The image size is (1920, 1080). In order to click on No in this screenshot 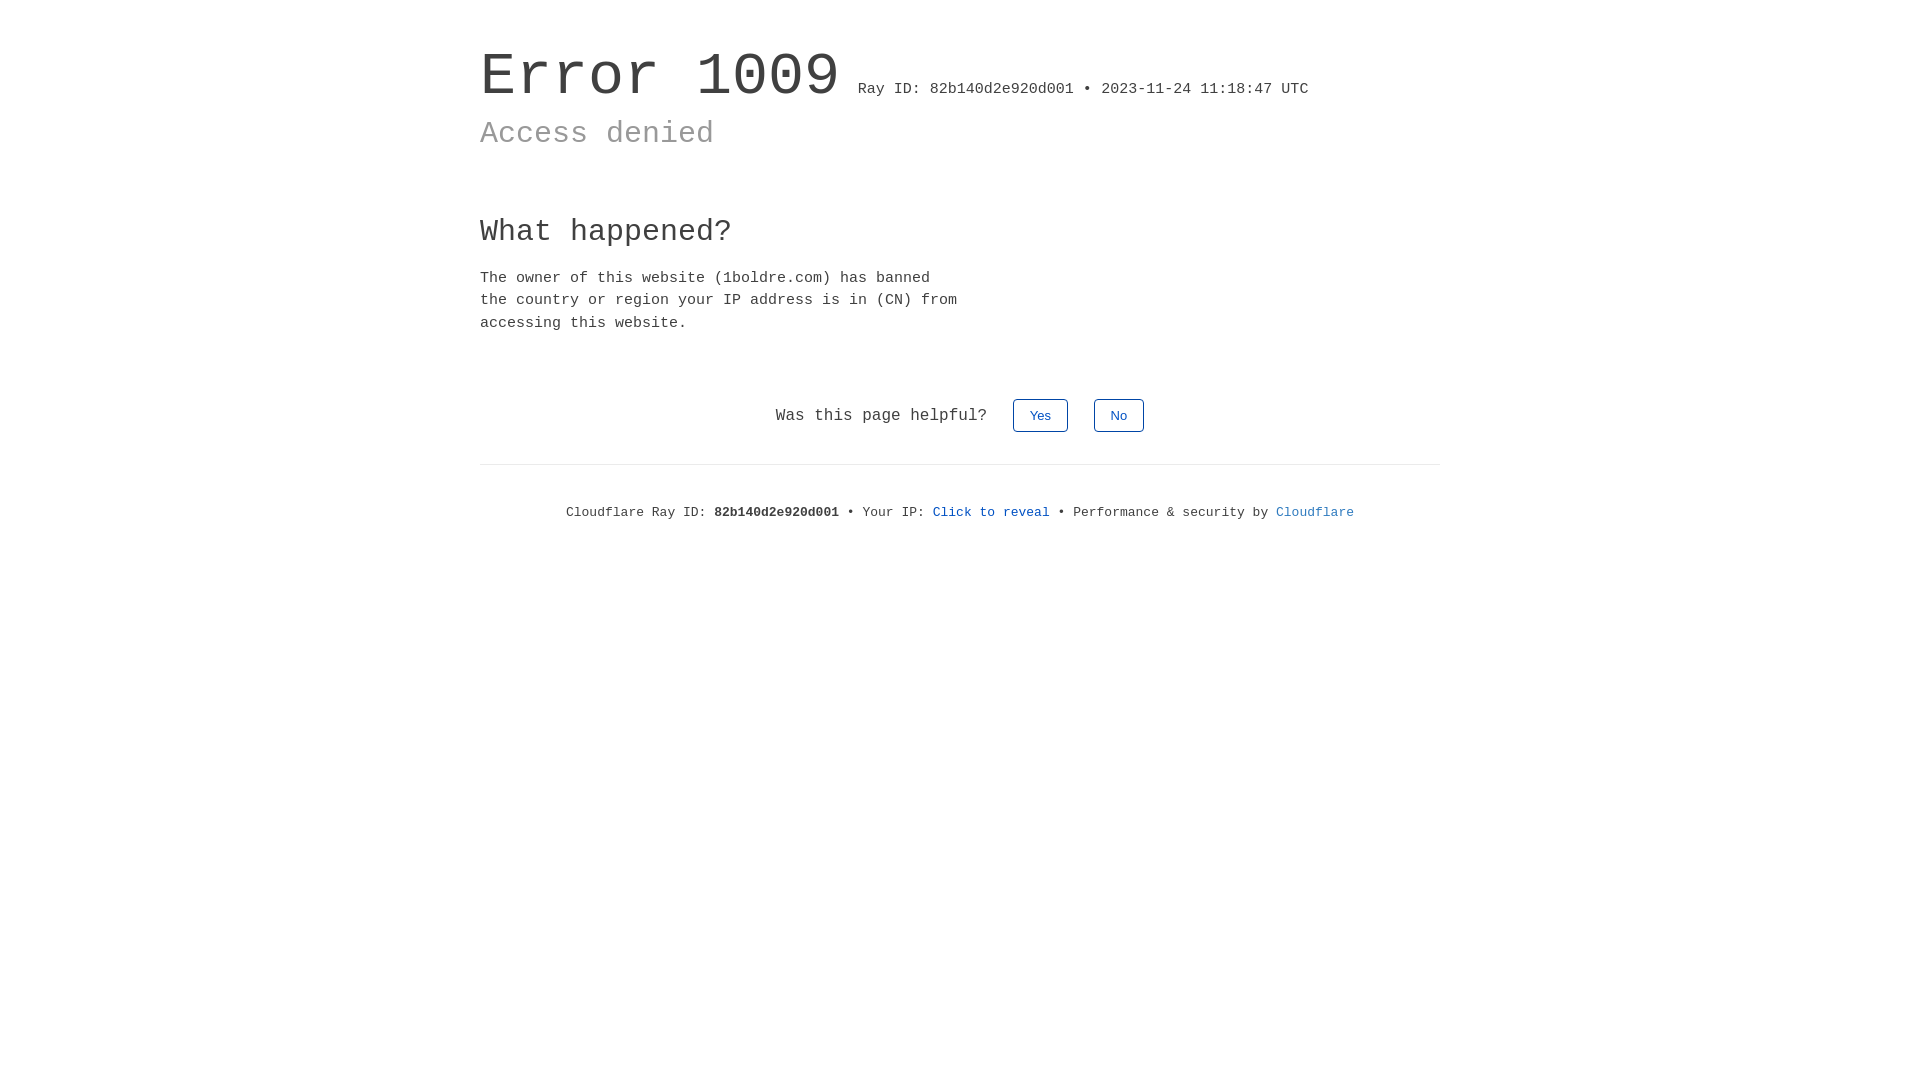, I will do `click(1120, 416)`.